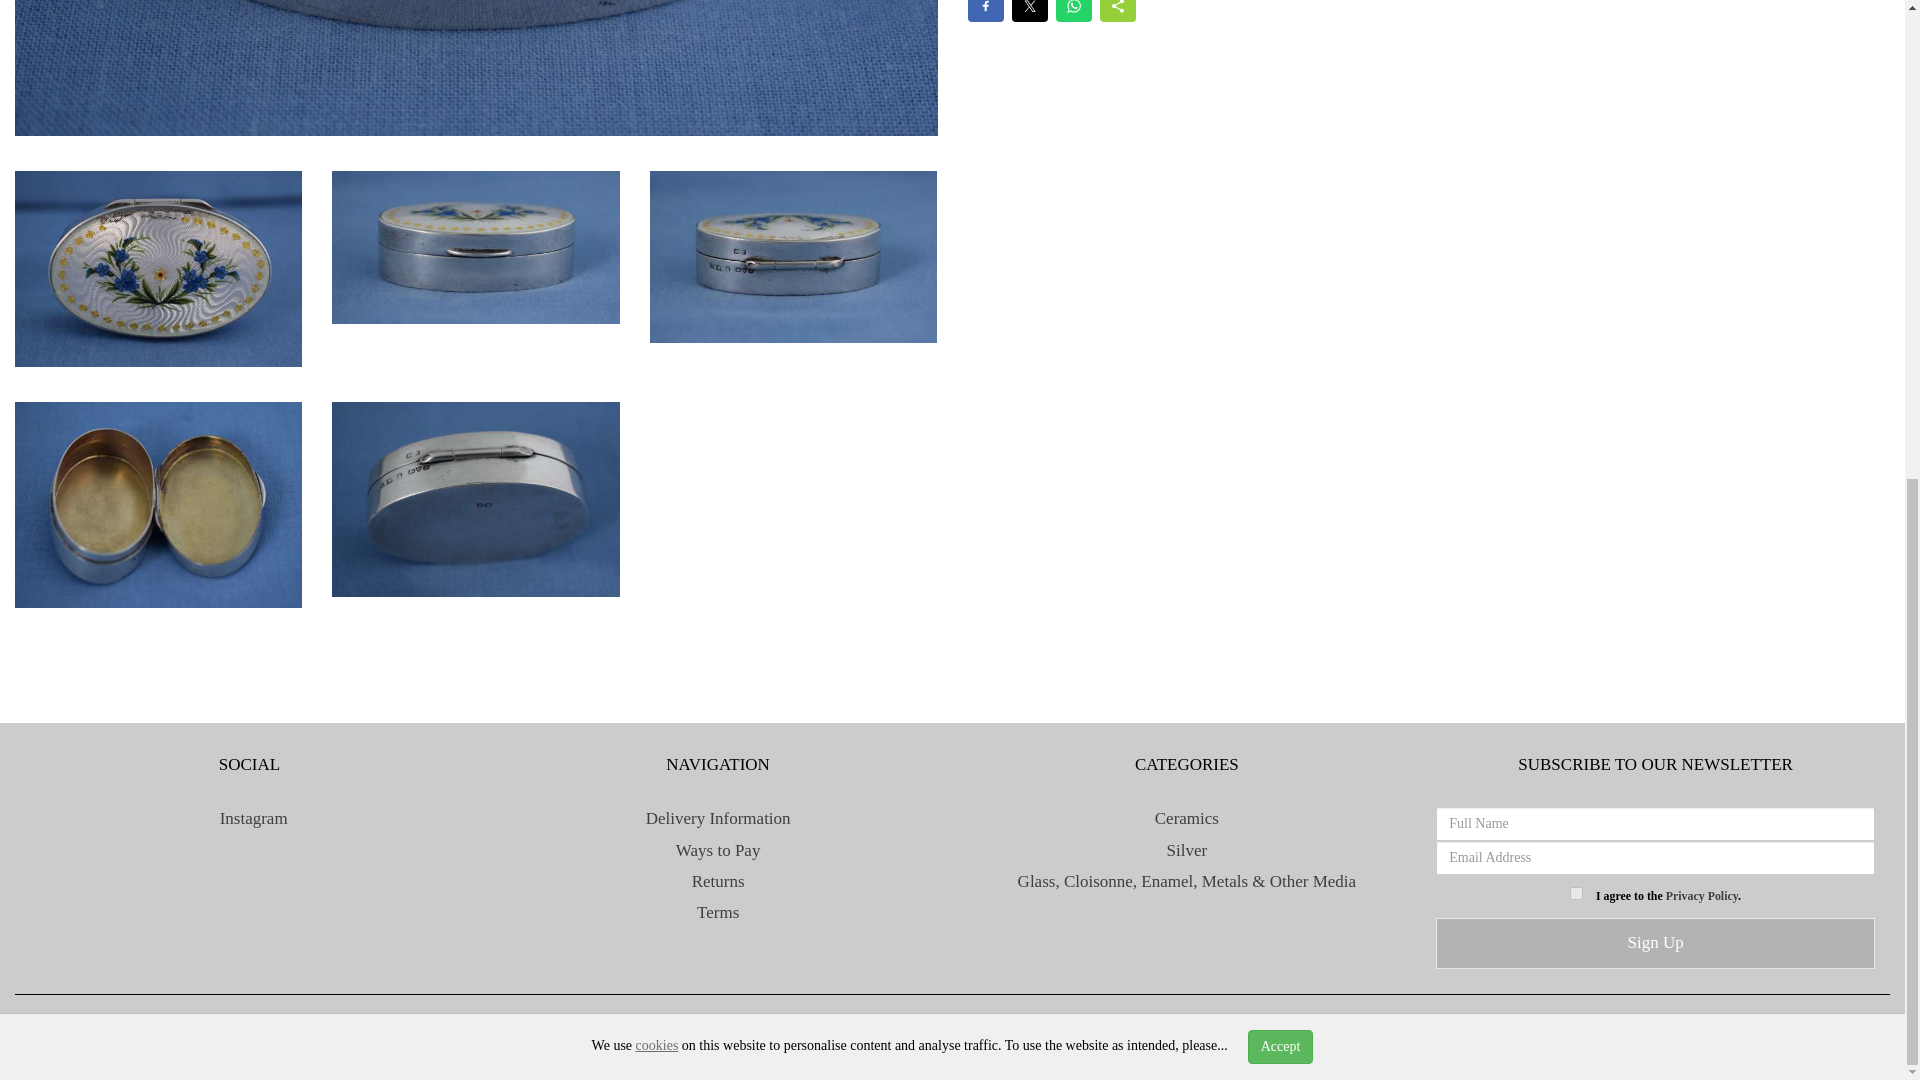 Image resolution: width=1920 pixels, height=1080 pixels. I want to click on on, so click(1576, 892).